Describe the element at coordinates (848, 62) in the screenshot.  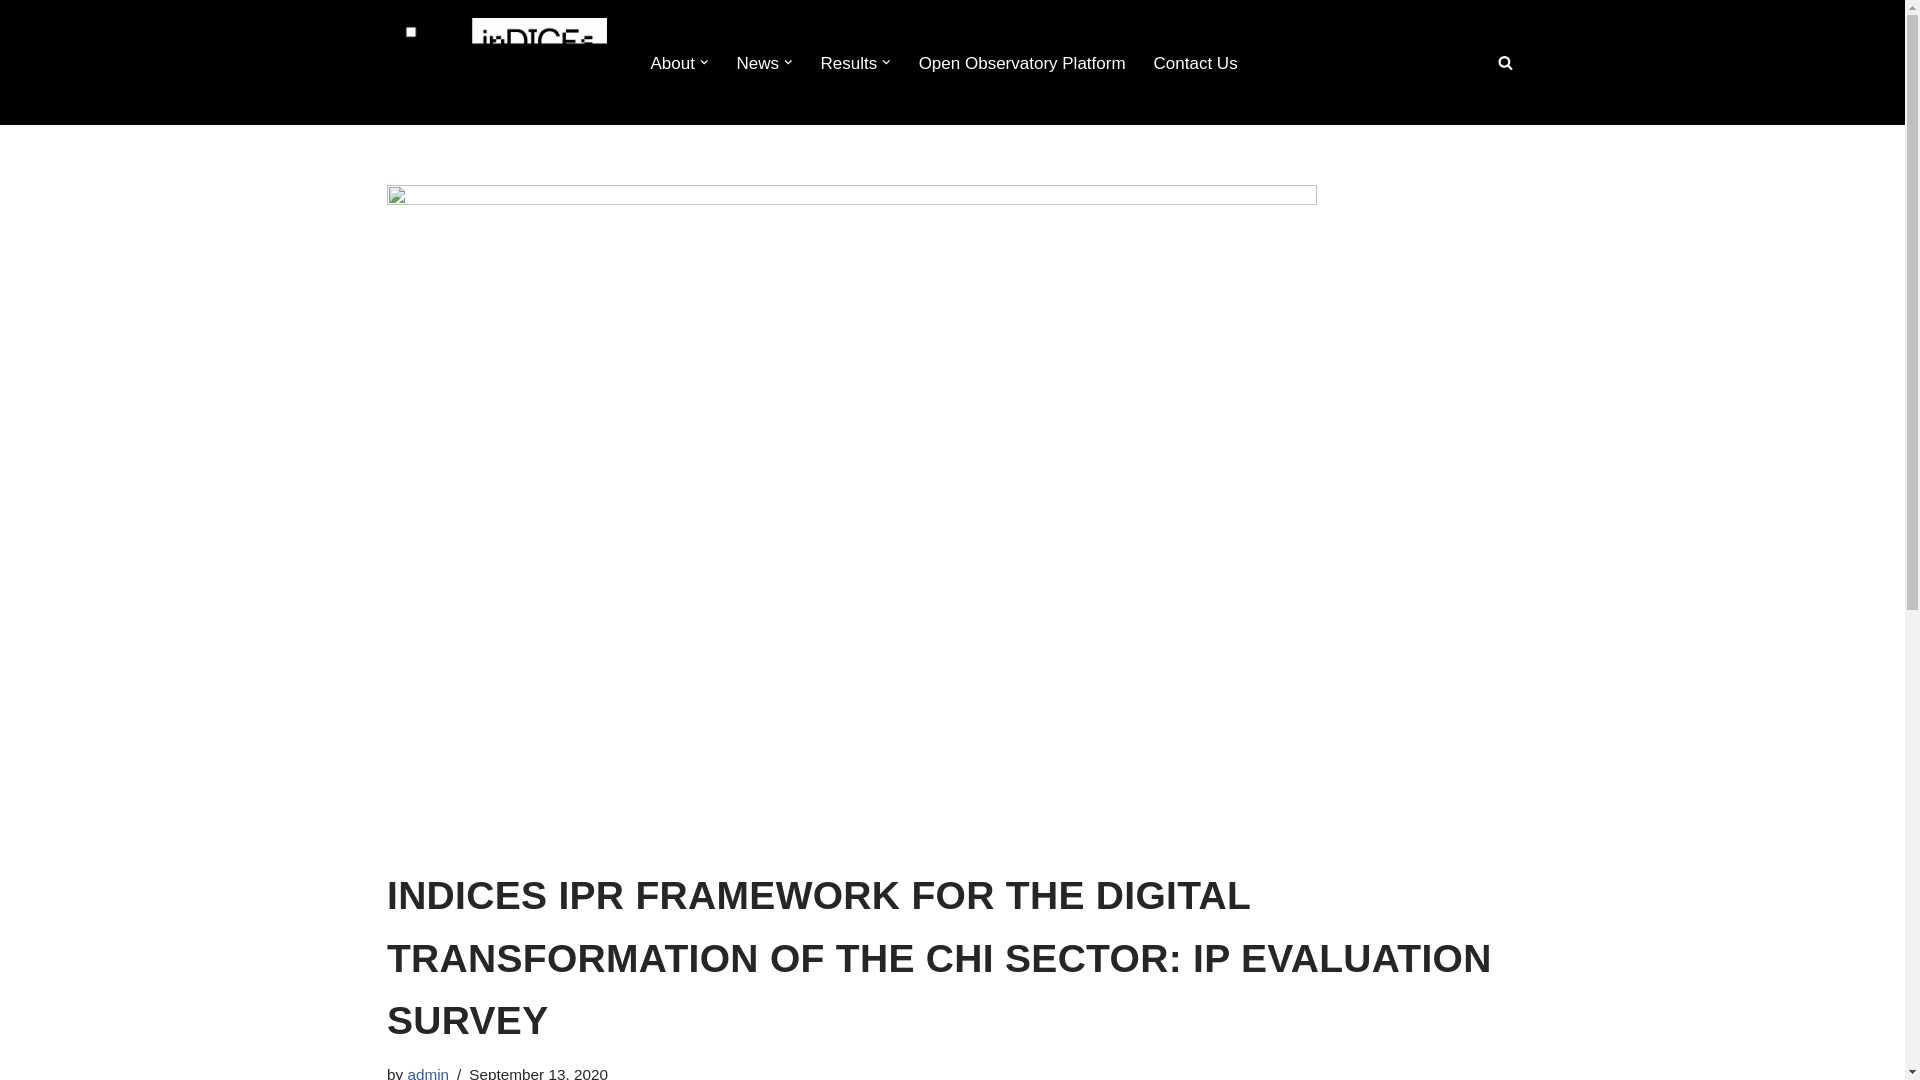
I see `Results` at that location.